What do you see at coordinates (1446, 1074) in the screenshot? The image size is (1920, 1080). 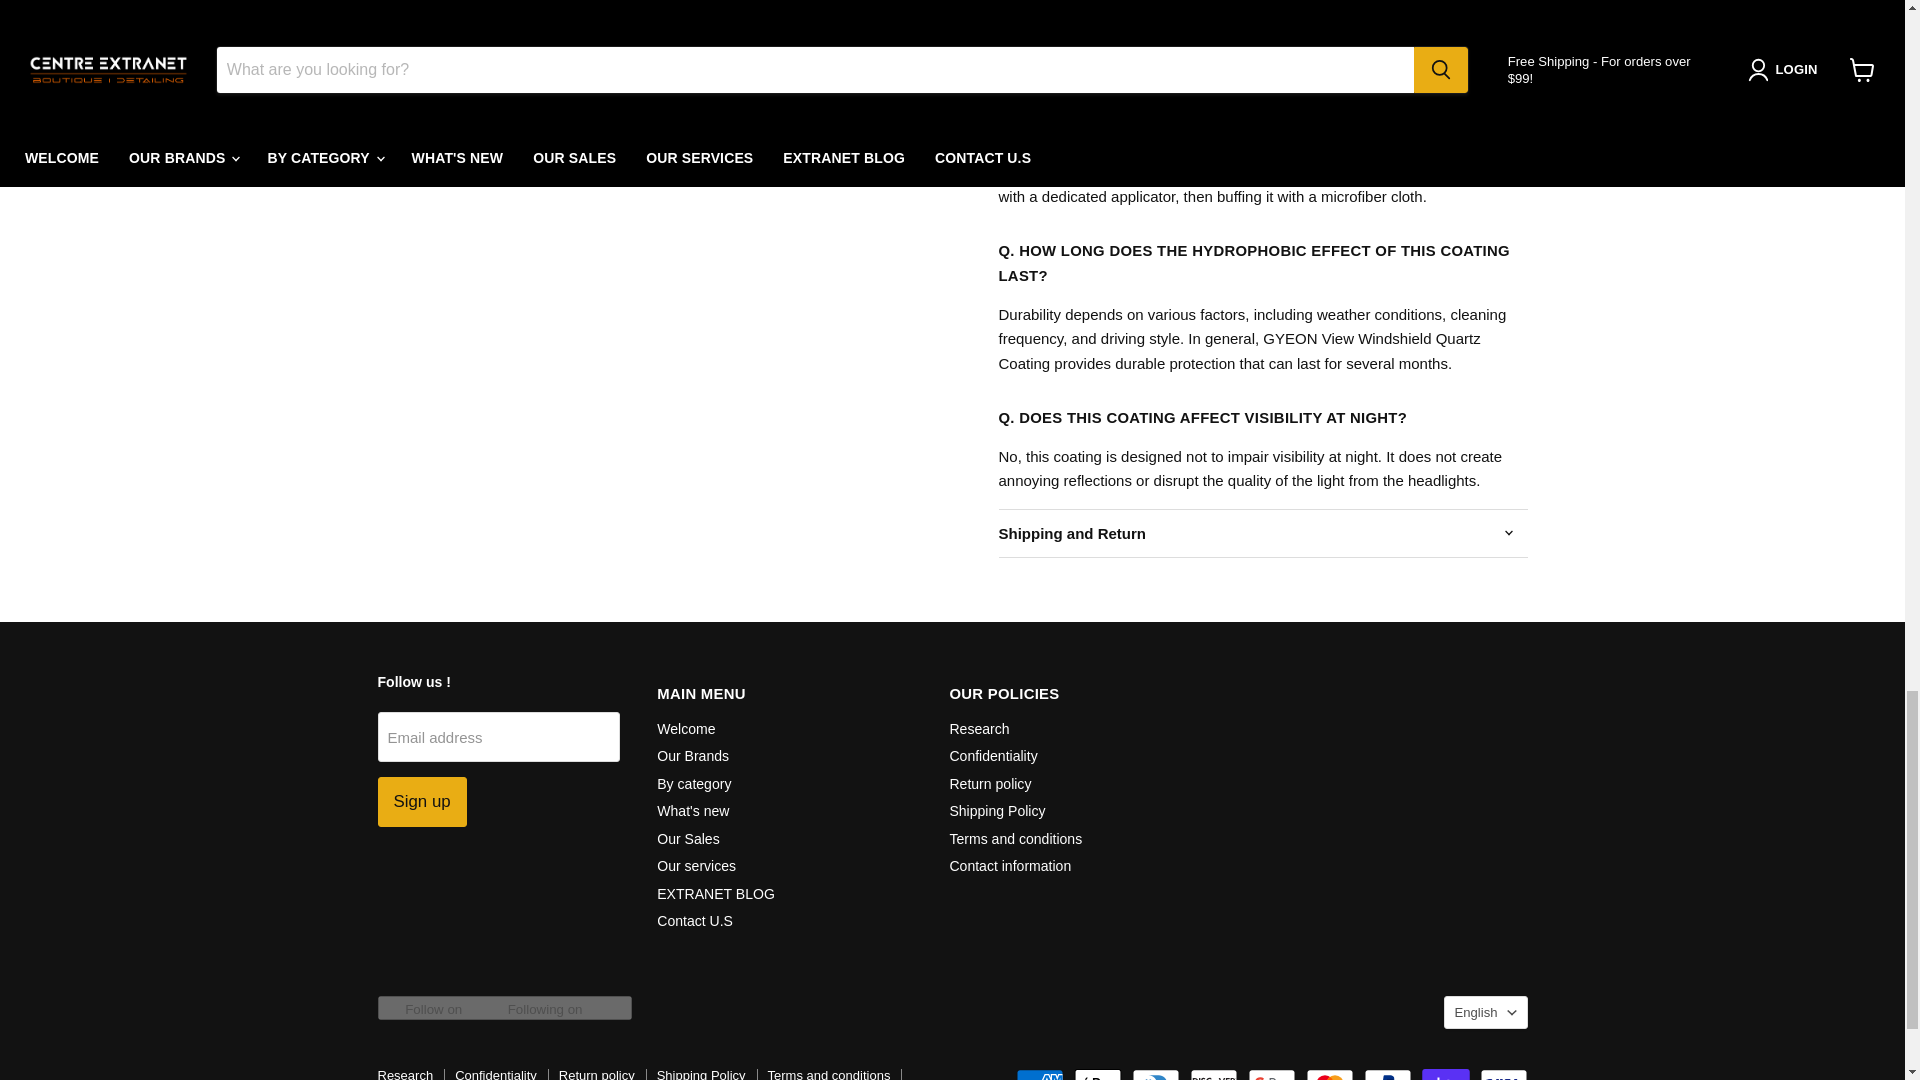 I see `Shop Pay` at bounding box center [1446, 1074].